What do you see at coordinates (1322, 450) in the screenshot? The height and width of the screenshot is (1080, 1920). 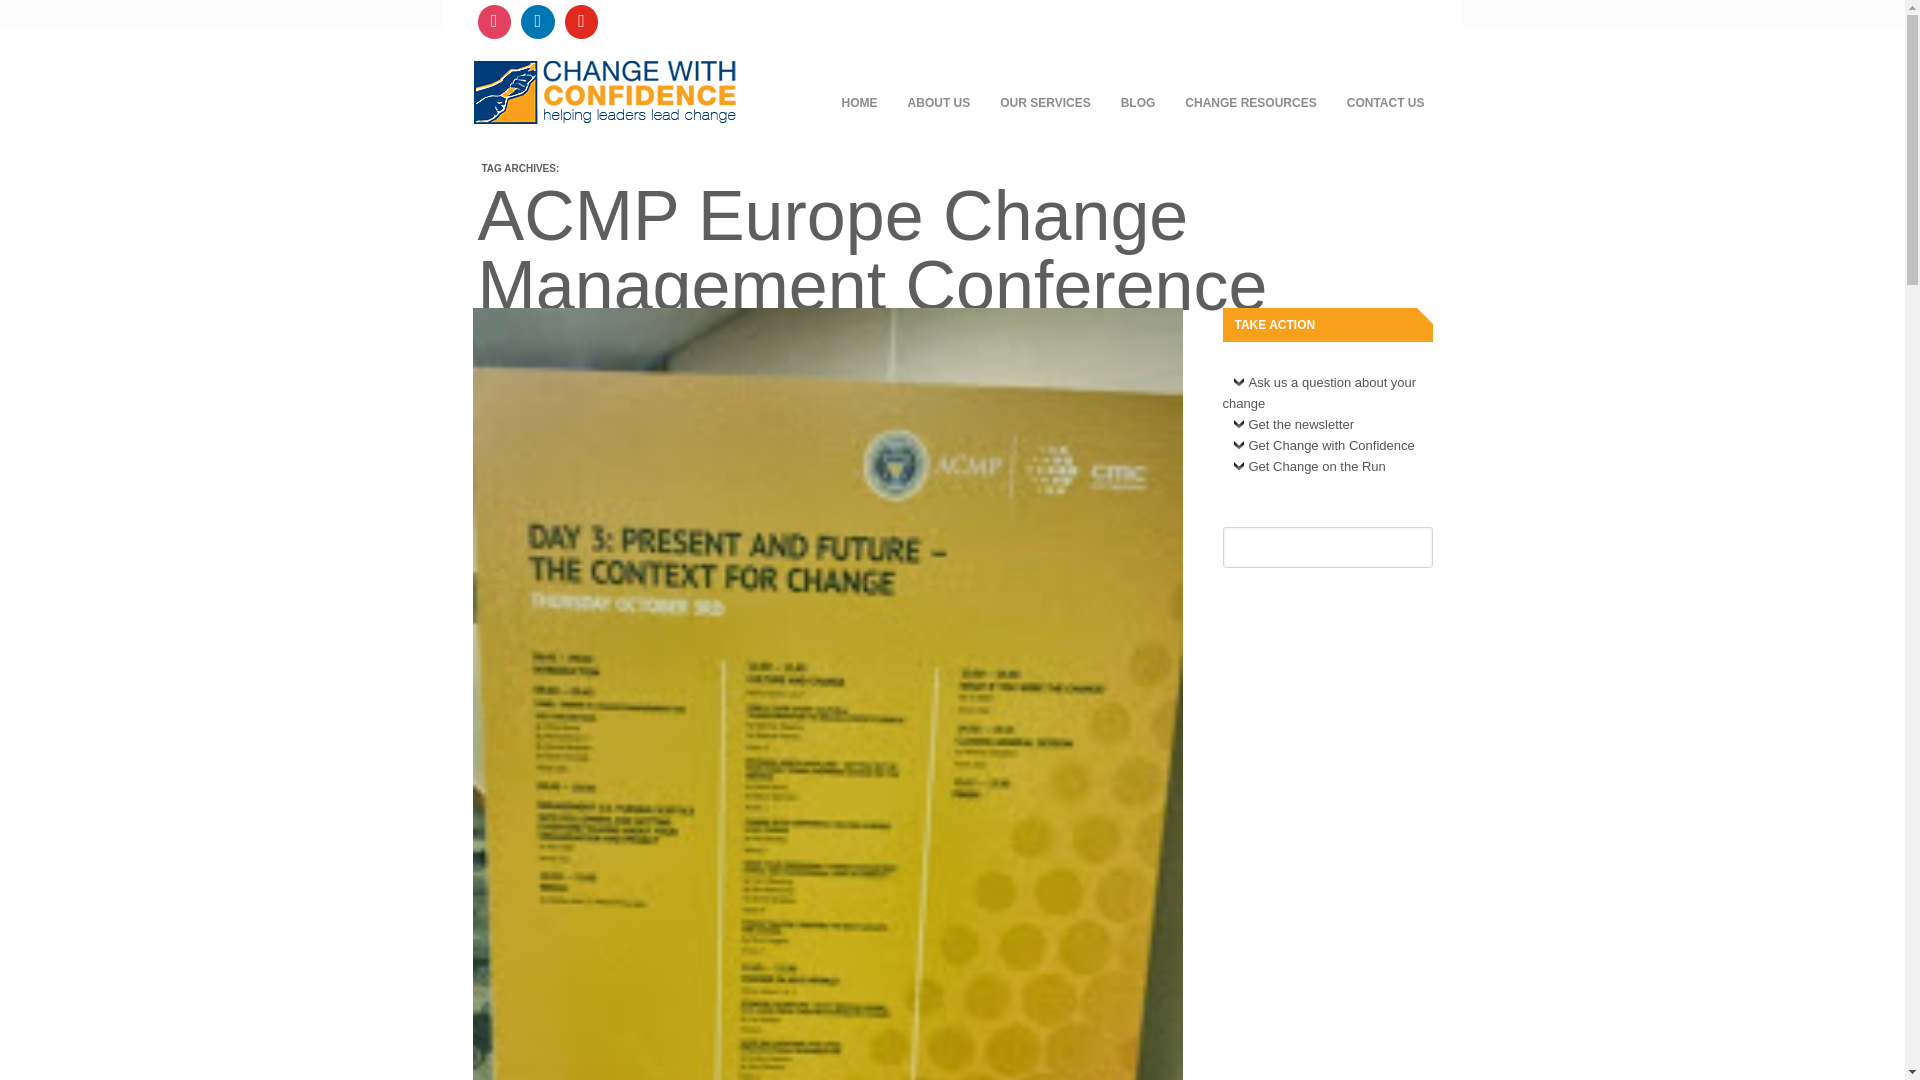 I see `Get Change with Confidence` at bounding box center [1322, 450].